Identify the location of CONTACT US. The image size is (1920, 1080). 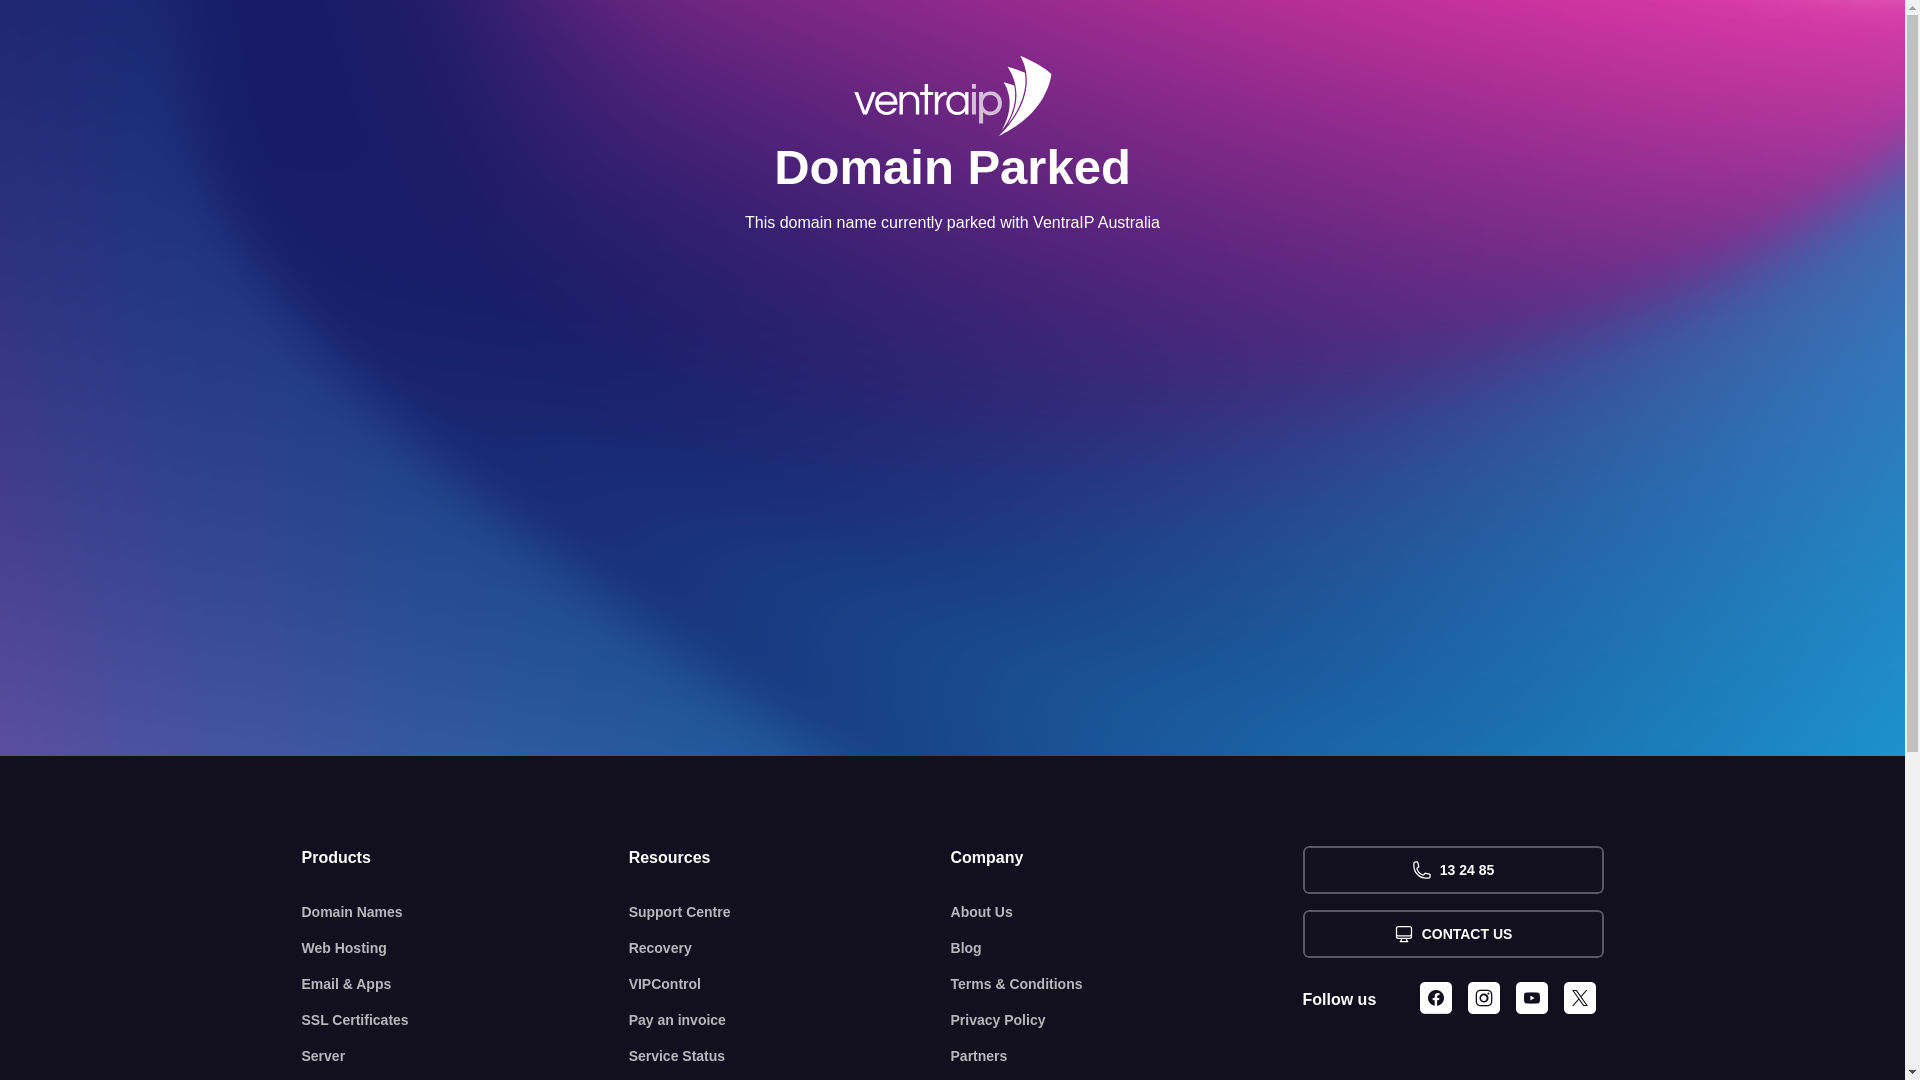
(1452, 934).